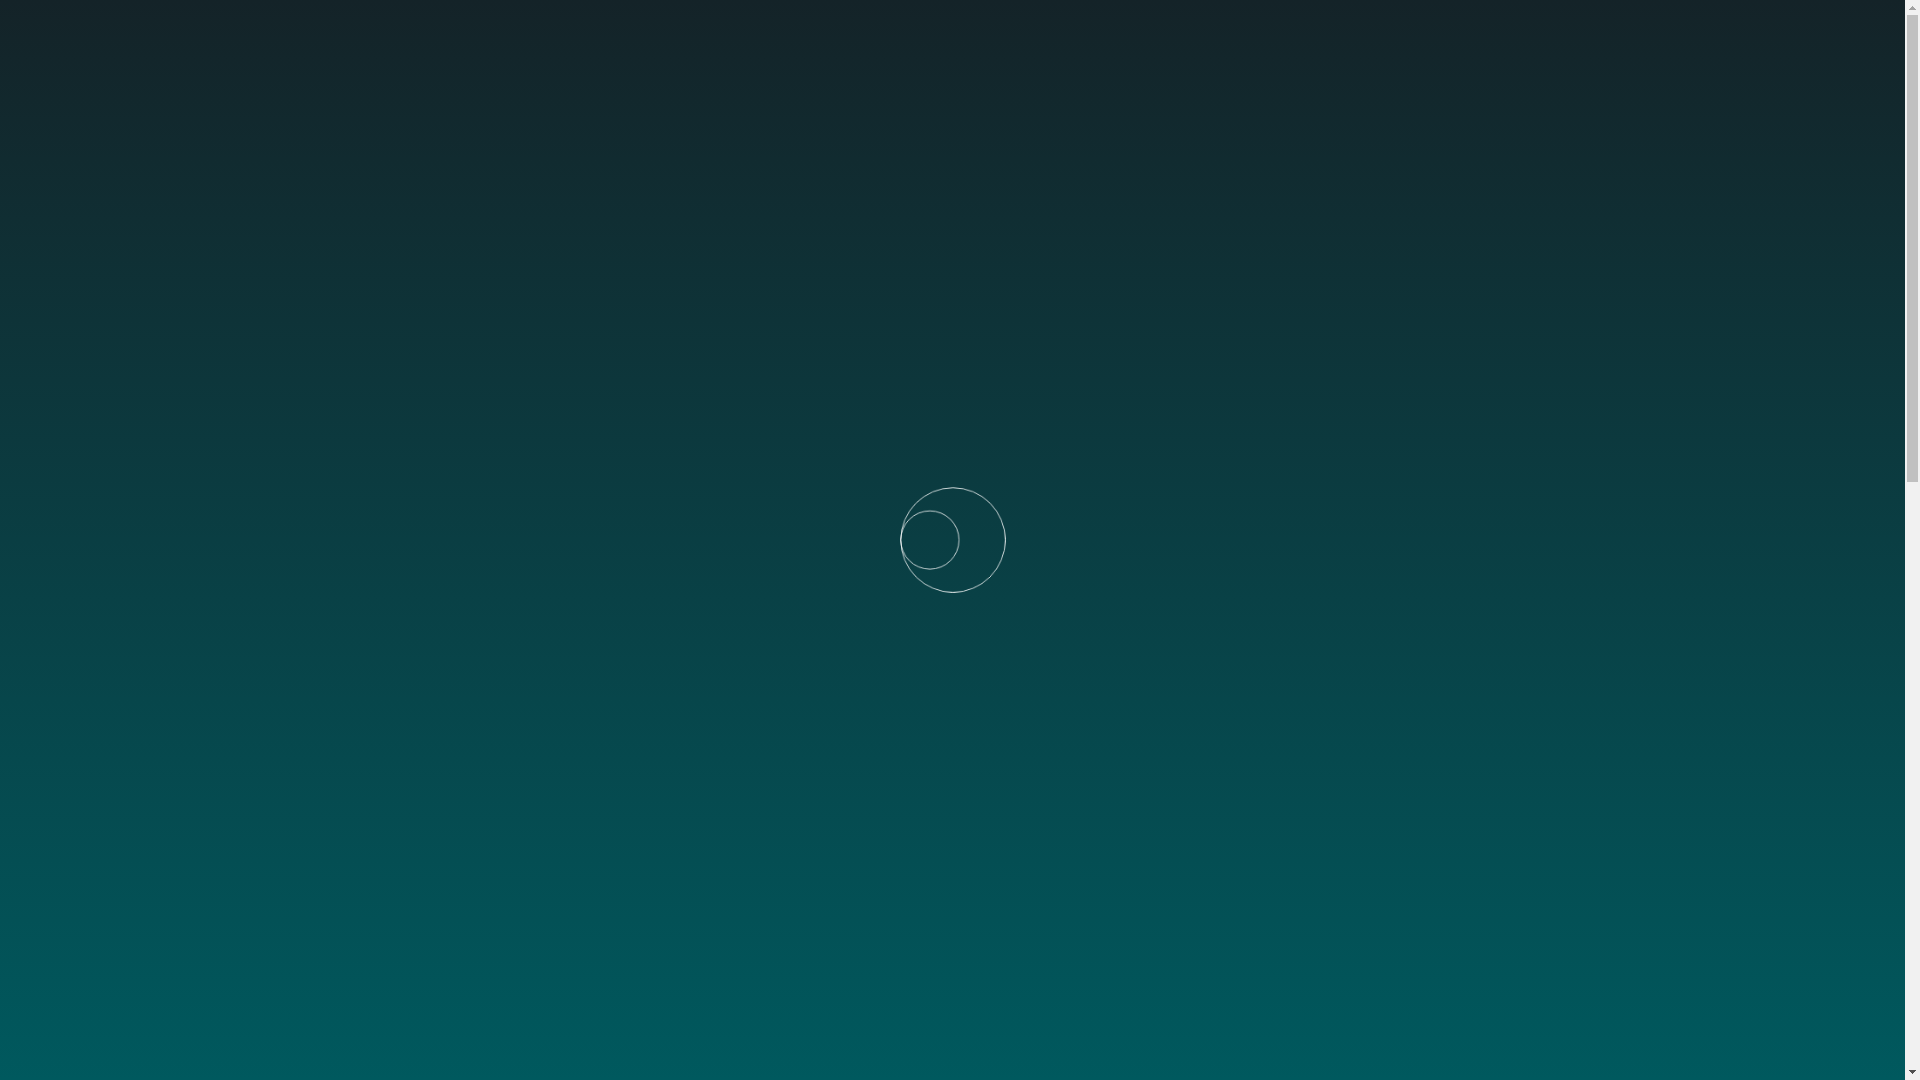  Describe the element at coordinates (1196, 40) in the screenshot. I see `I NOSTRI MERCATI` at that location.